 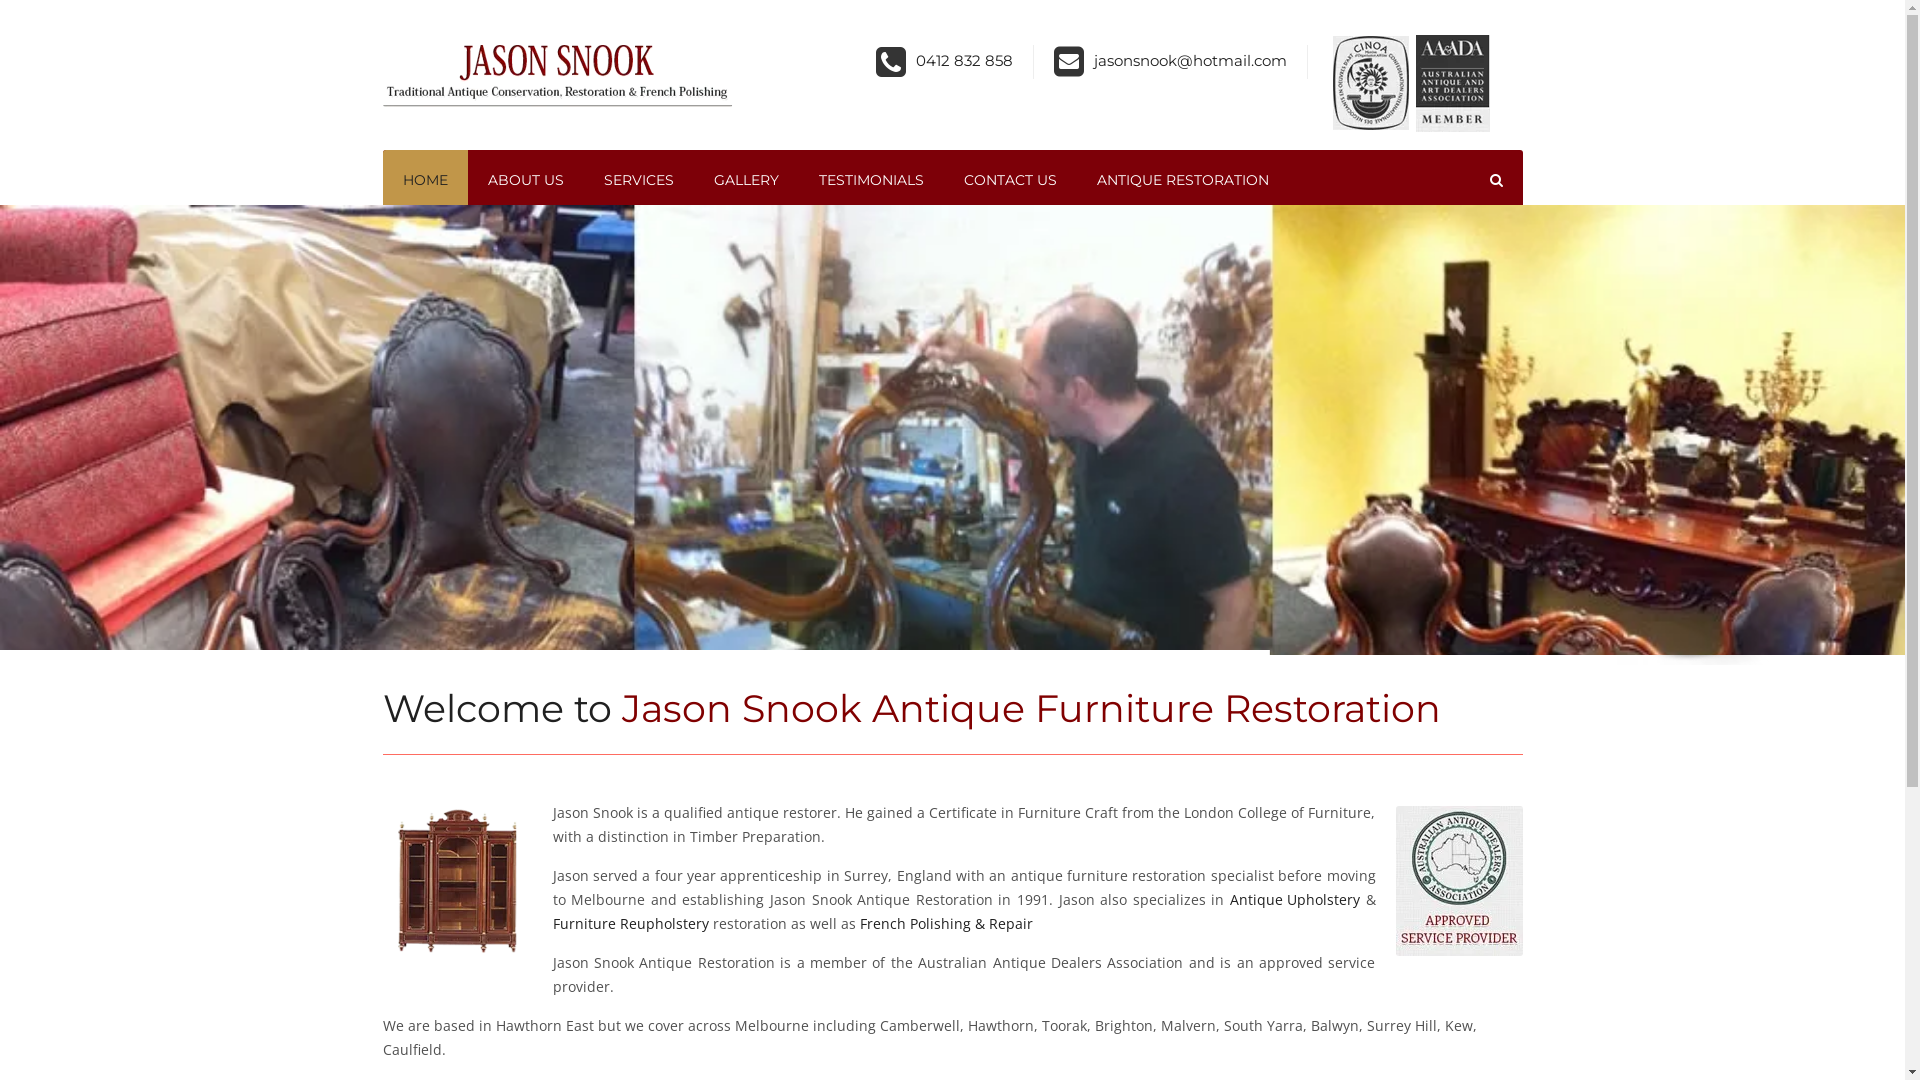 What do you see at coordinates (1295, 900) in the screenshot?
I see `Antique Upholstery` at bounding box center [1295, 900].